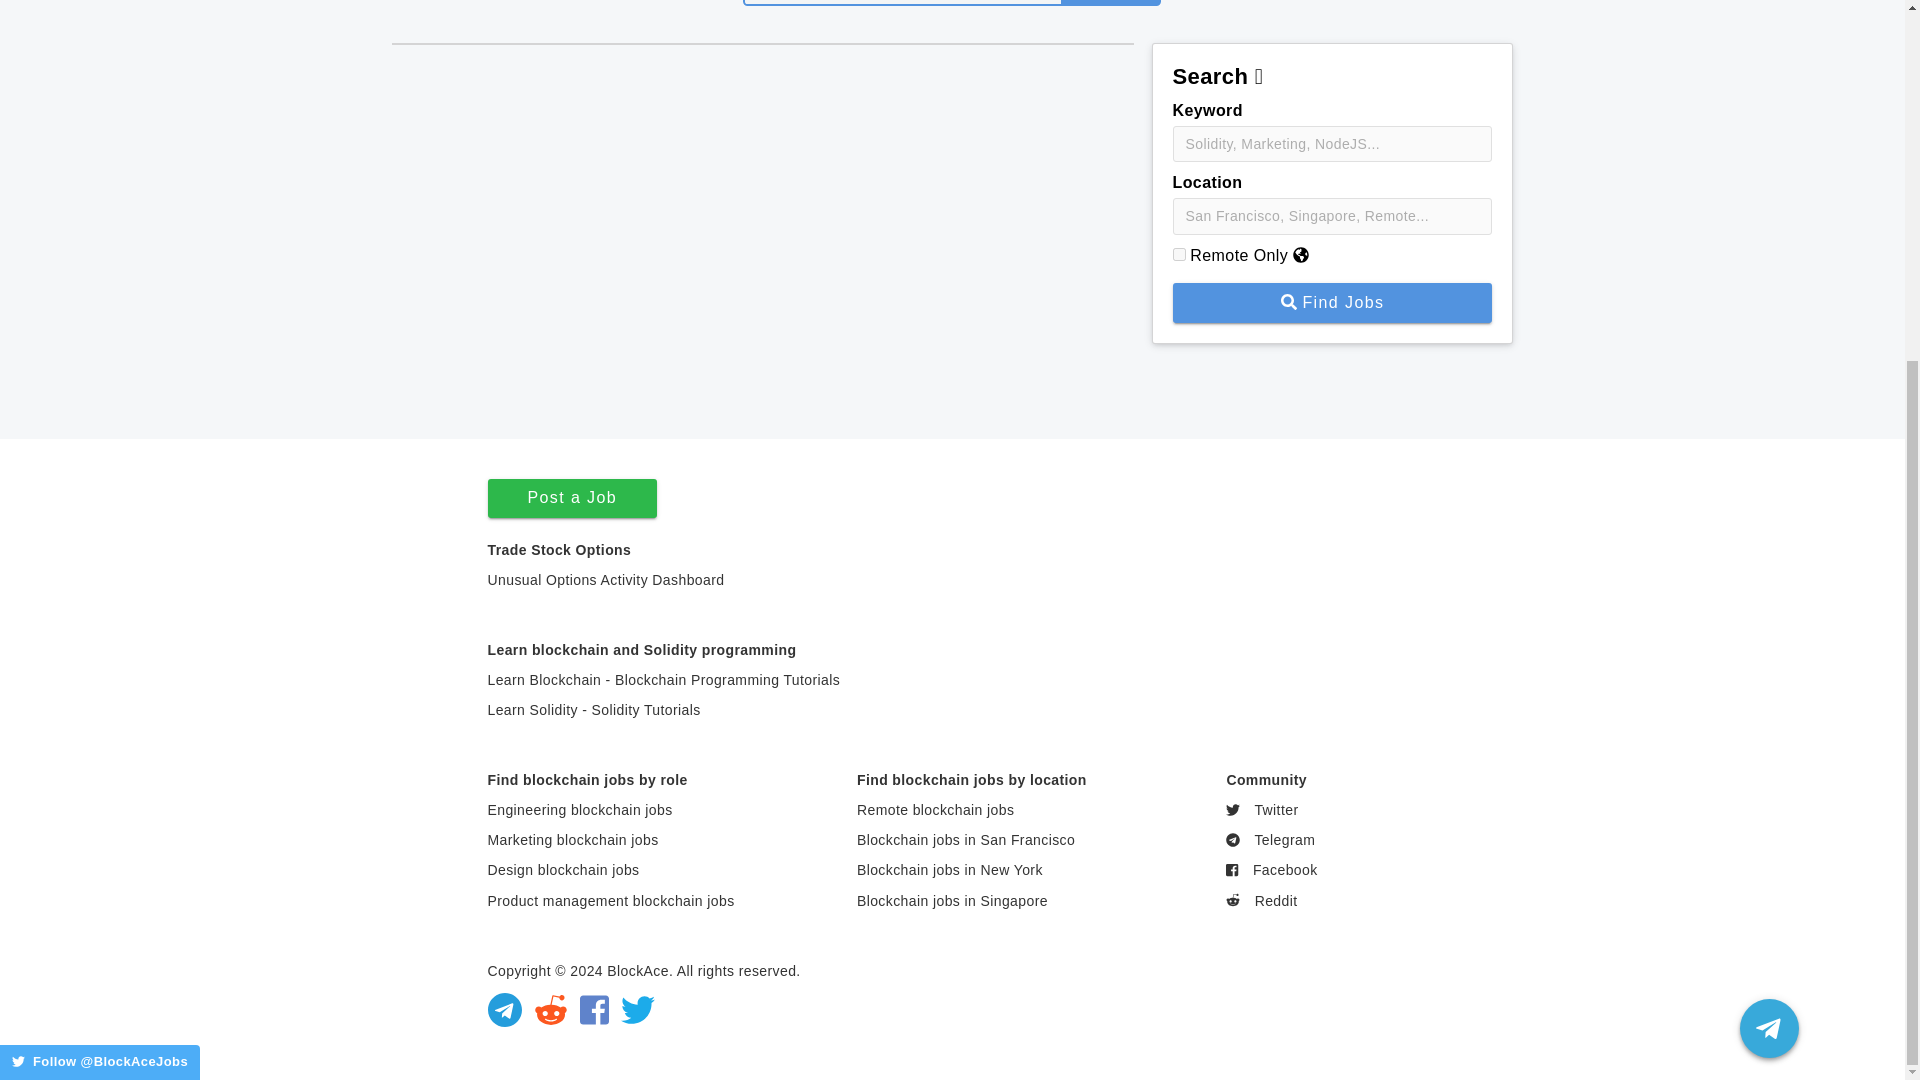 This screenshot has width=1920, height=1080. What do you see at coordinates (1272, 870) in the screenshot?
I see `Facebook` at bounding box center [1272, 870].